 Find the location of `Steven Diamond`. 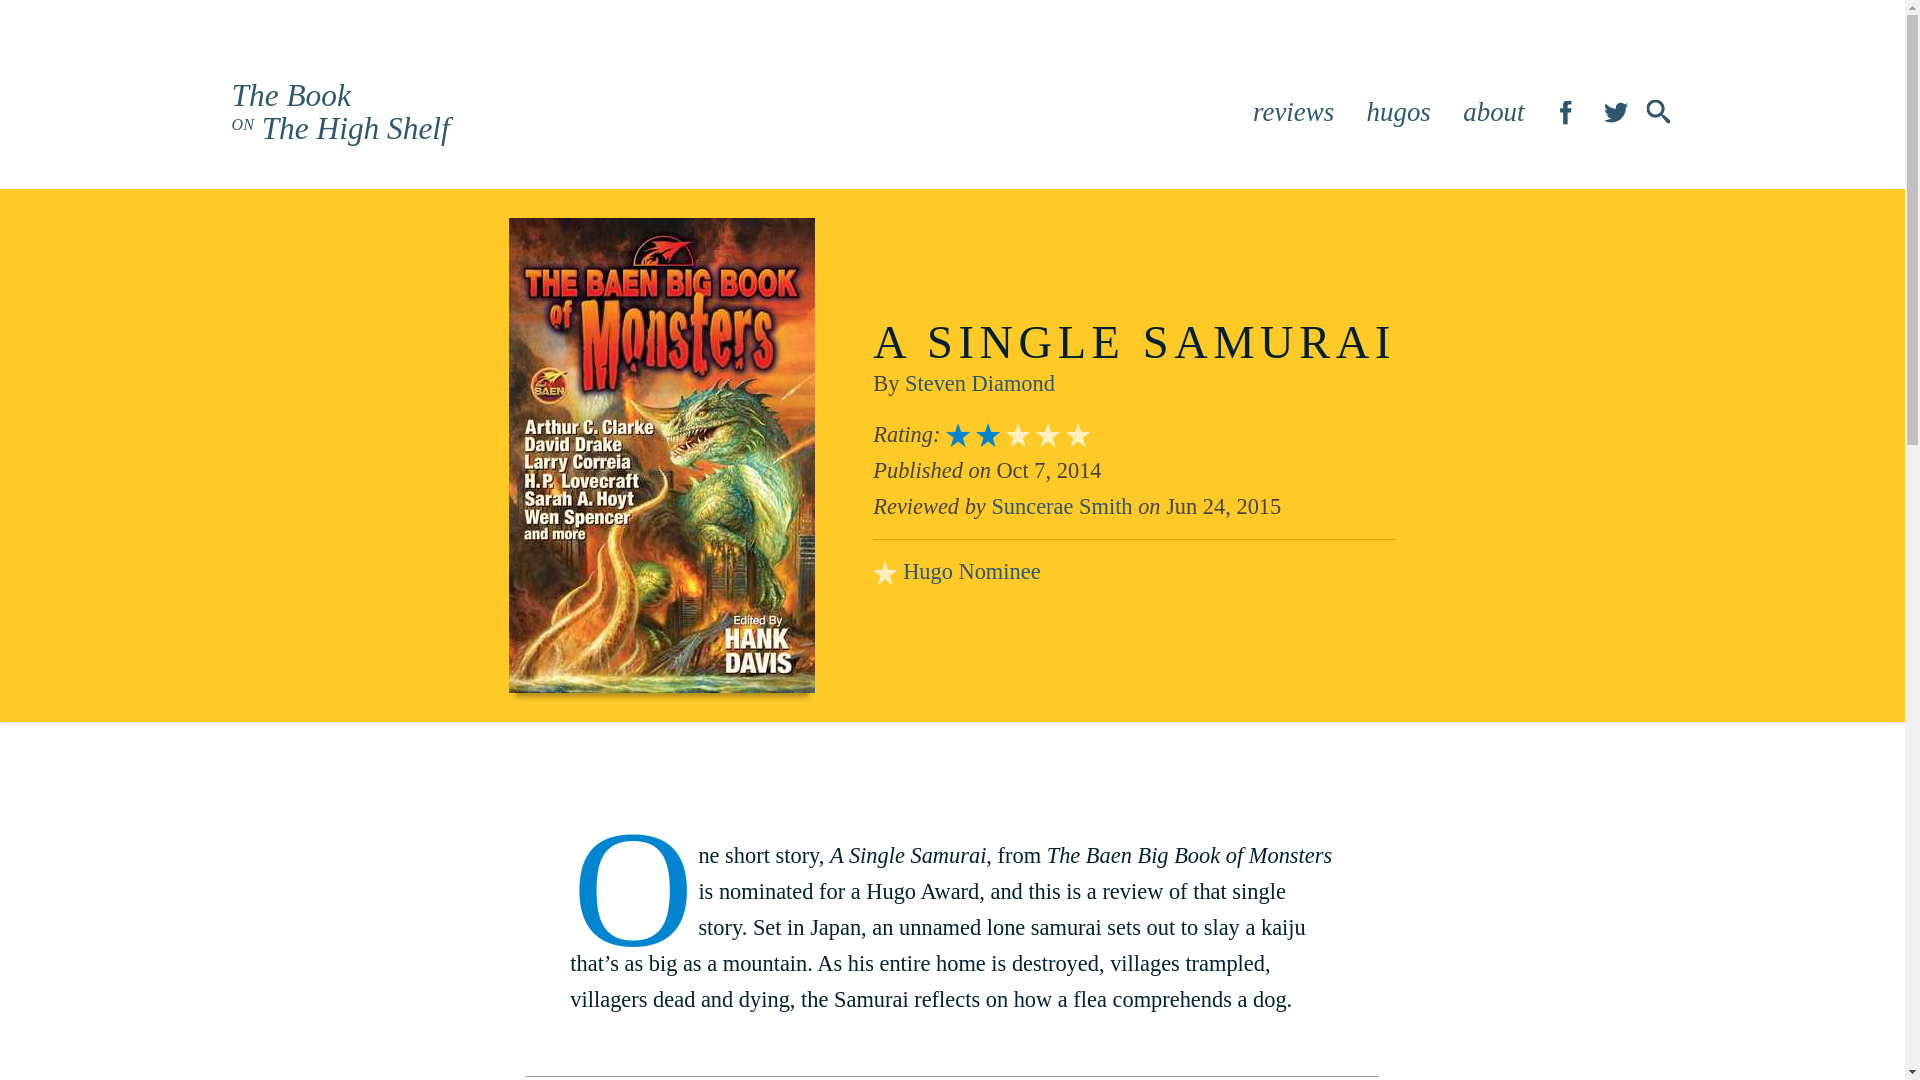

Steven Diamond is located at coordinates (1494, 112).